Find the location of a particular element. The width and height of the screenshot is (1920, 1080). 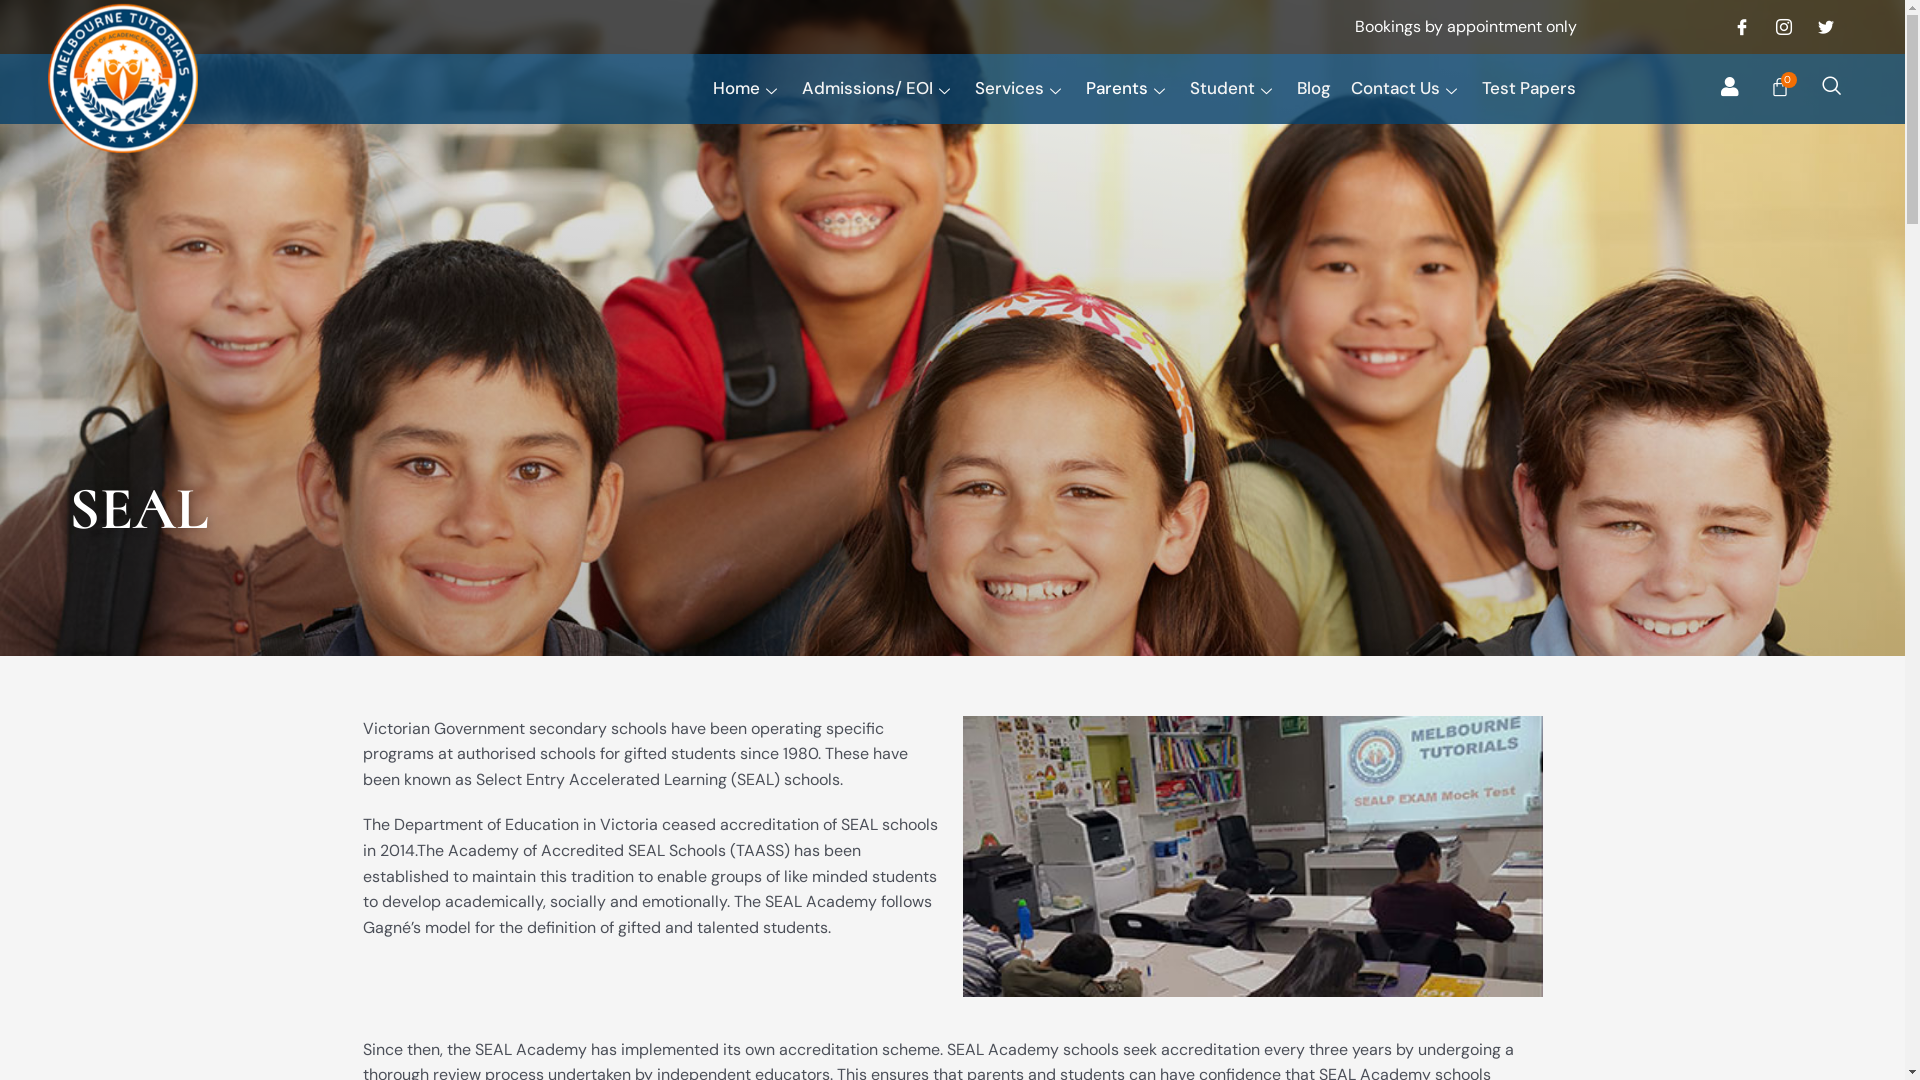

Student is located at coordinates (1244, 89).